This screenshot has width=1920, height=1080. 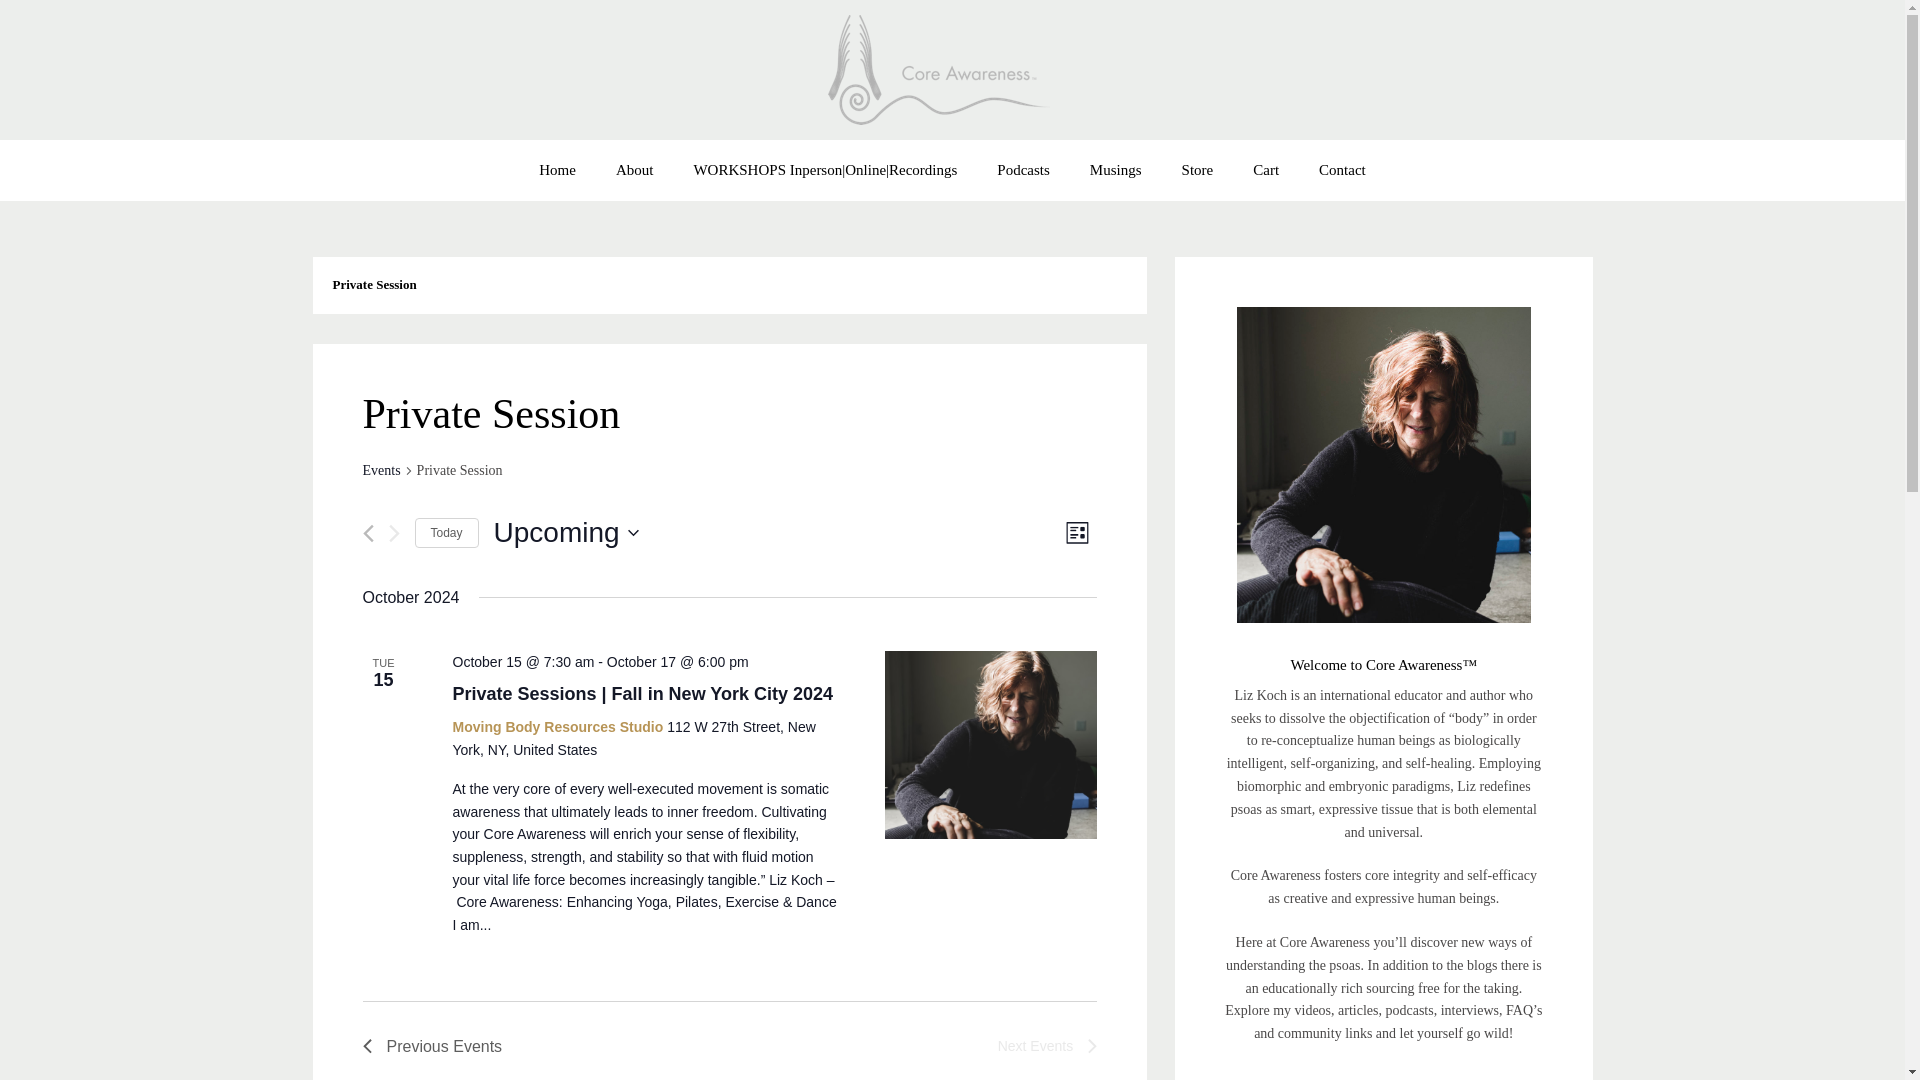 I want to click on Musings, so click(x=1115, y=170).